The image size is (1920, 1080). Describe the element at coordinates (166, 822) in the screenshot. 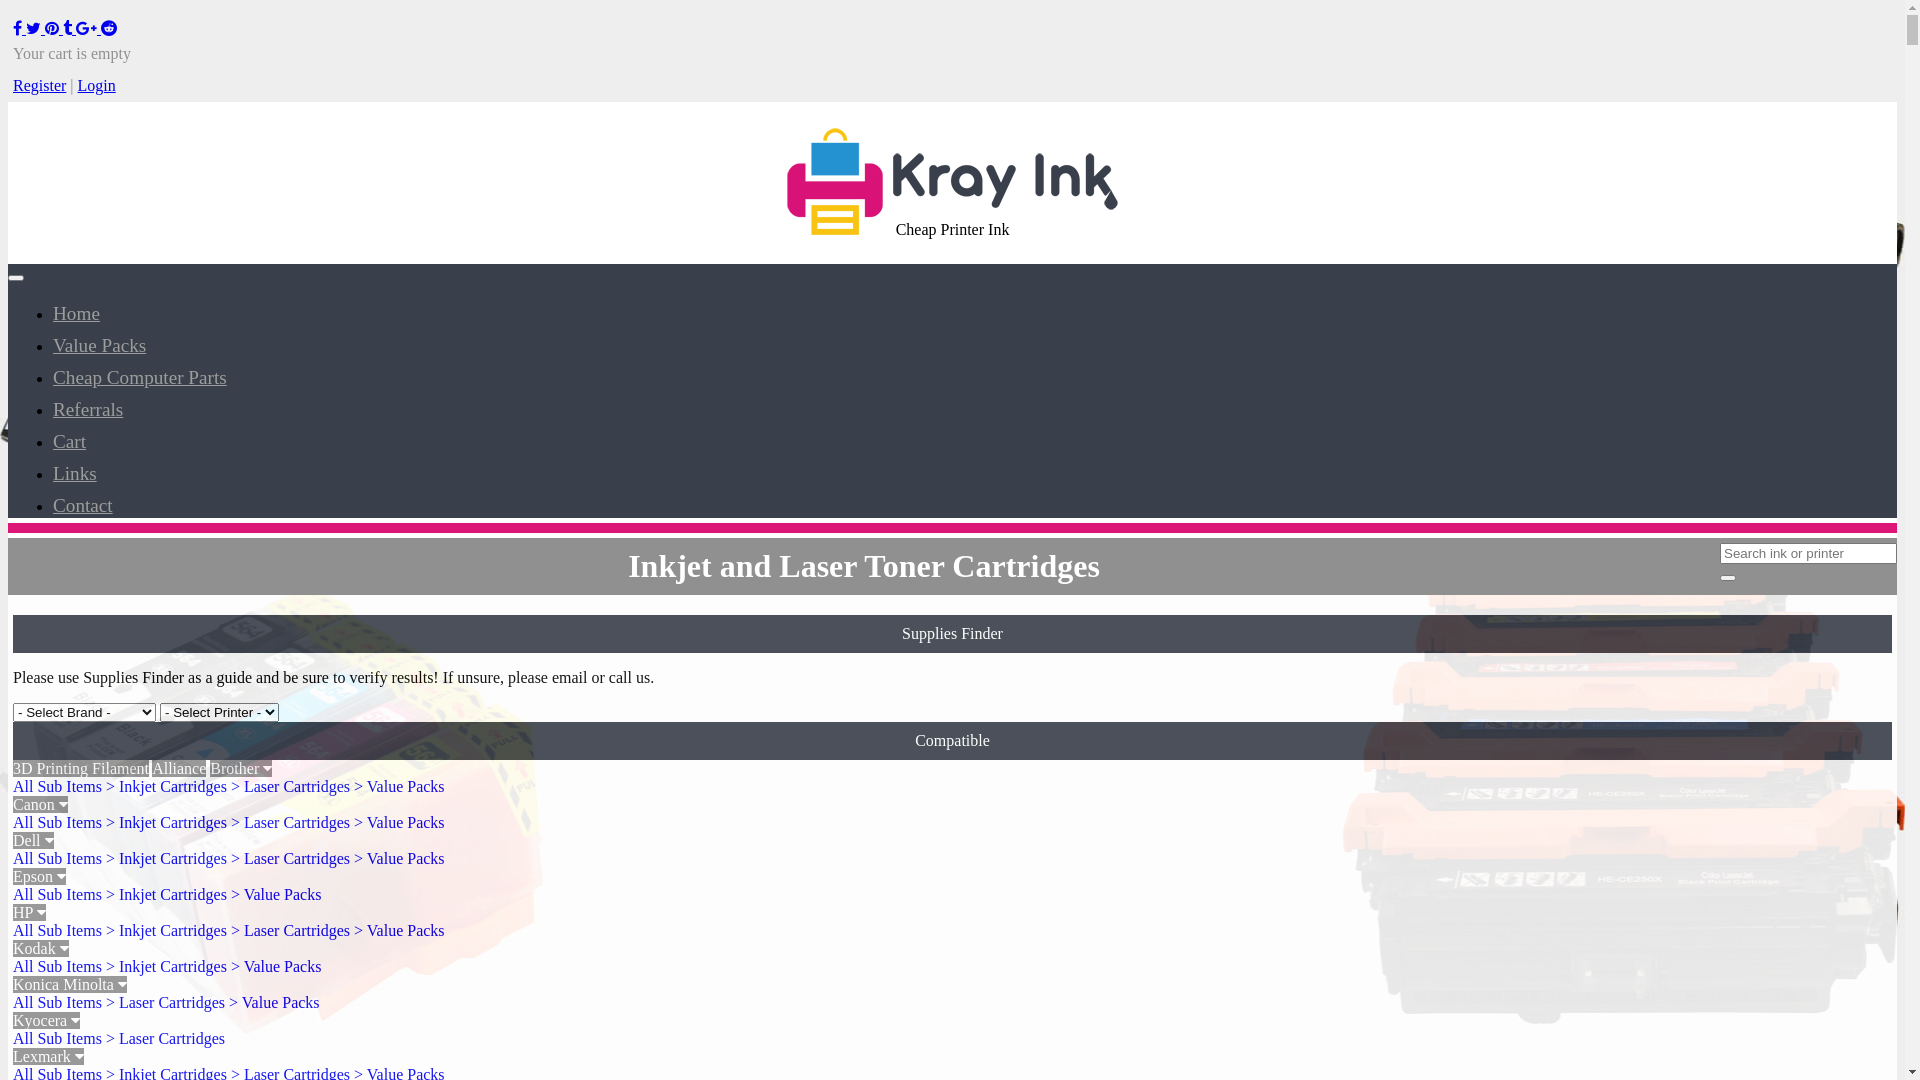

I see `> Inkjet Cartridges` at that location.